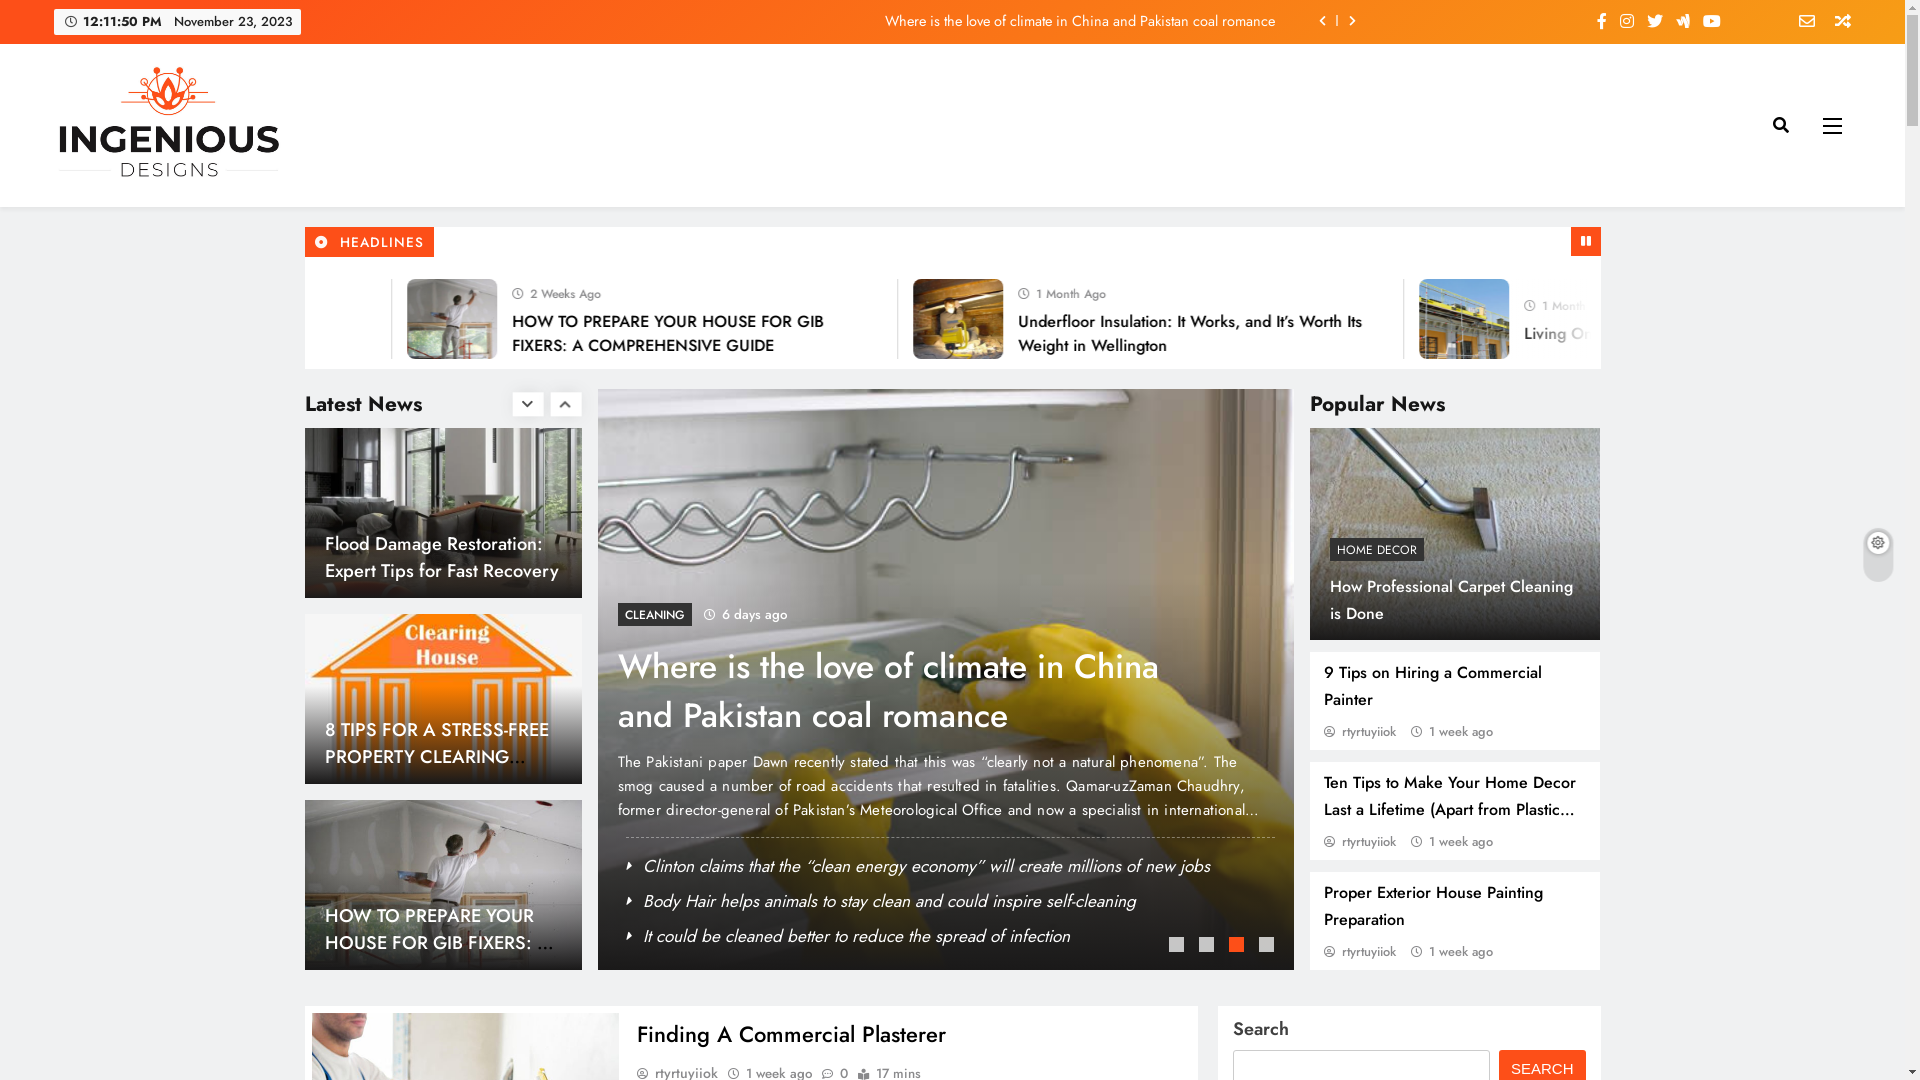  What do you see at coordinates (1030, 292) in the screenshot?
I see `1 Week Ago` at bounding box center [1030, 292].